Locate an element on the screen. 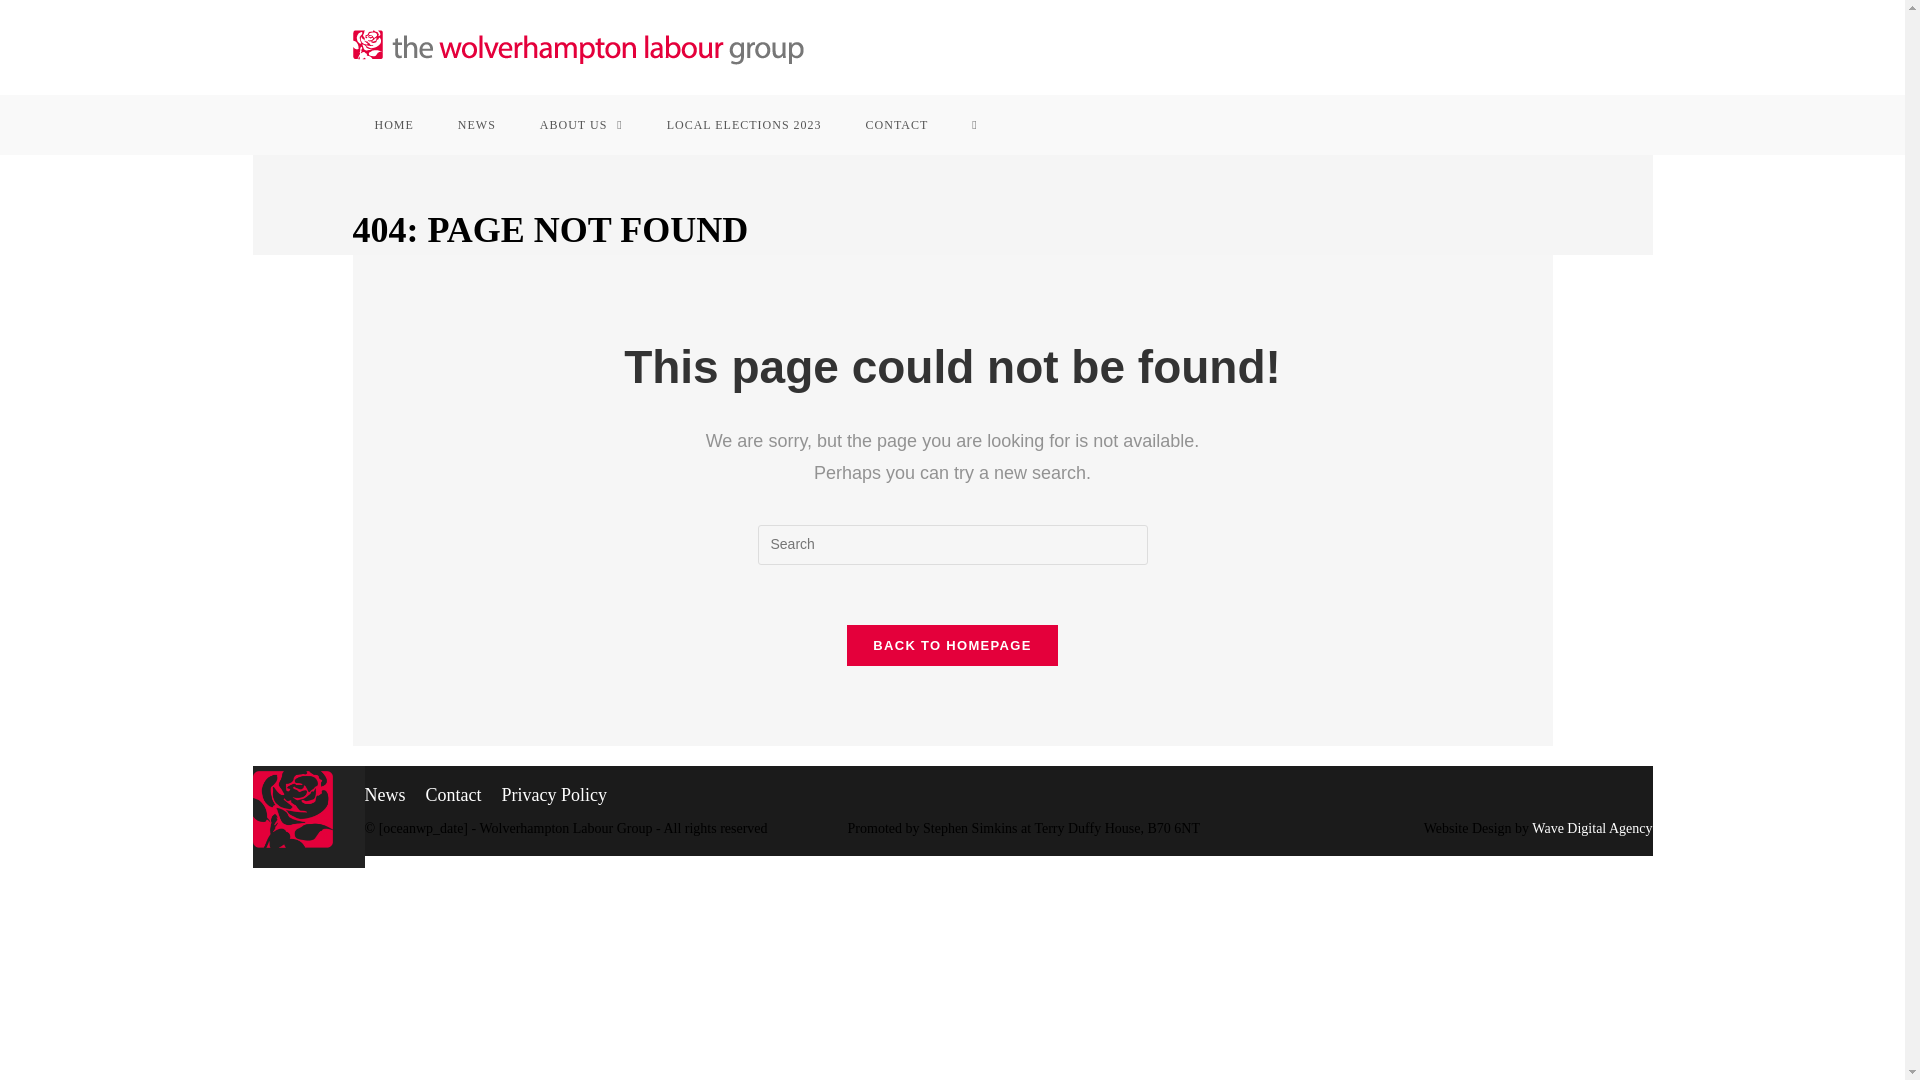 Image resolution: width=1920 pixels, height=1080 pixels. HOME is located at coordinates (393, 125).